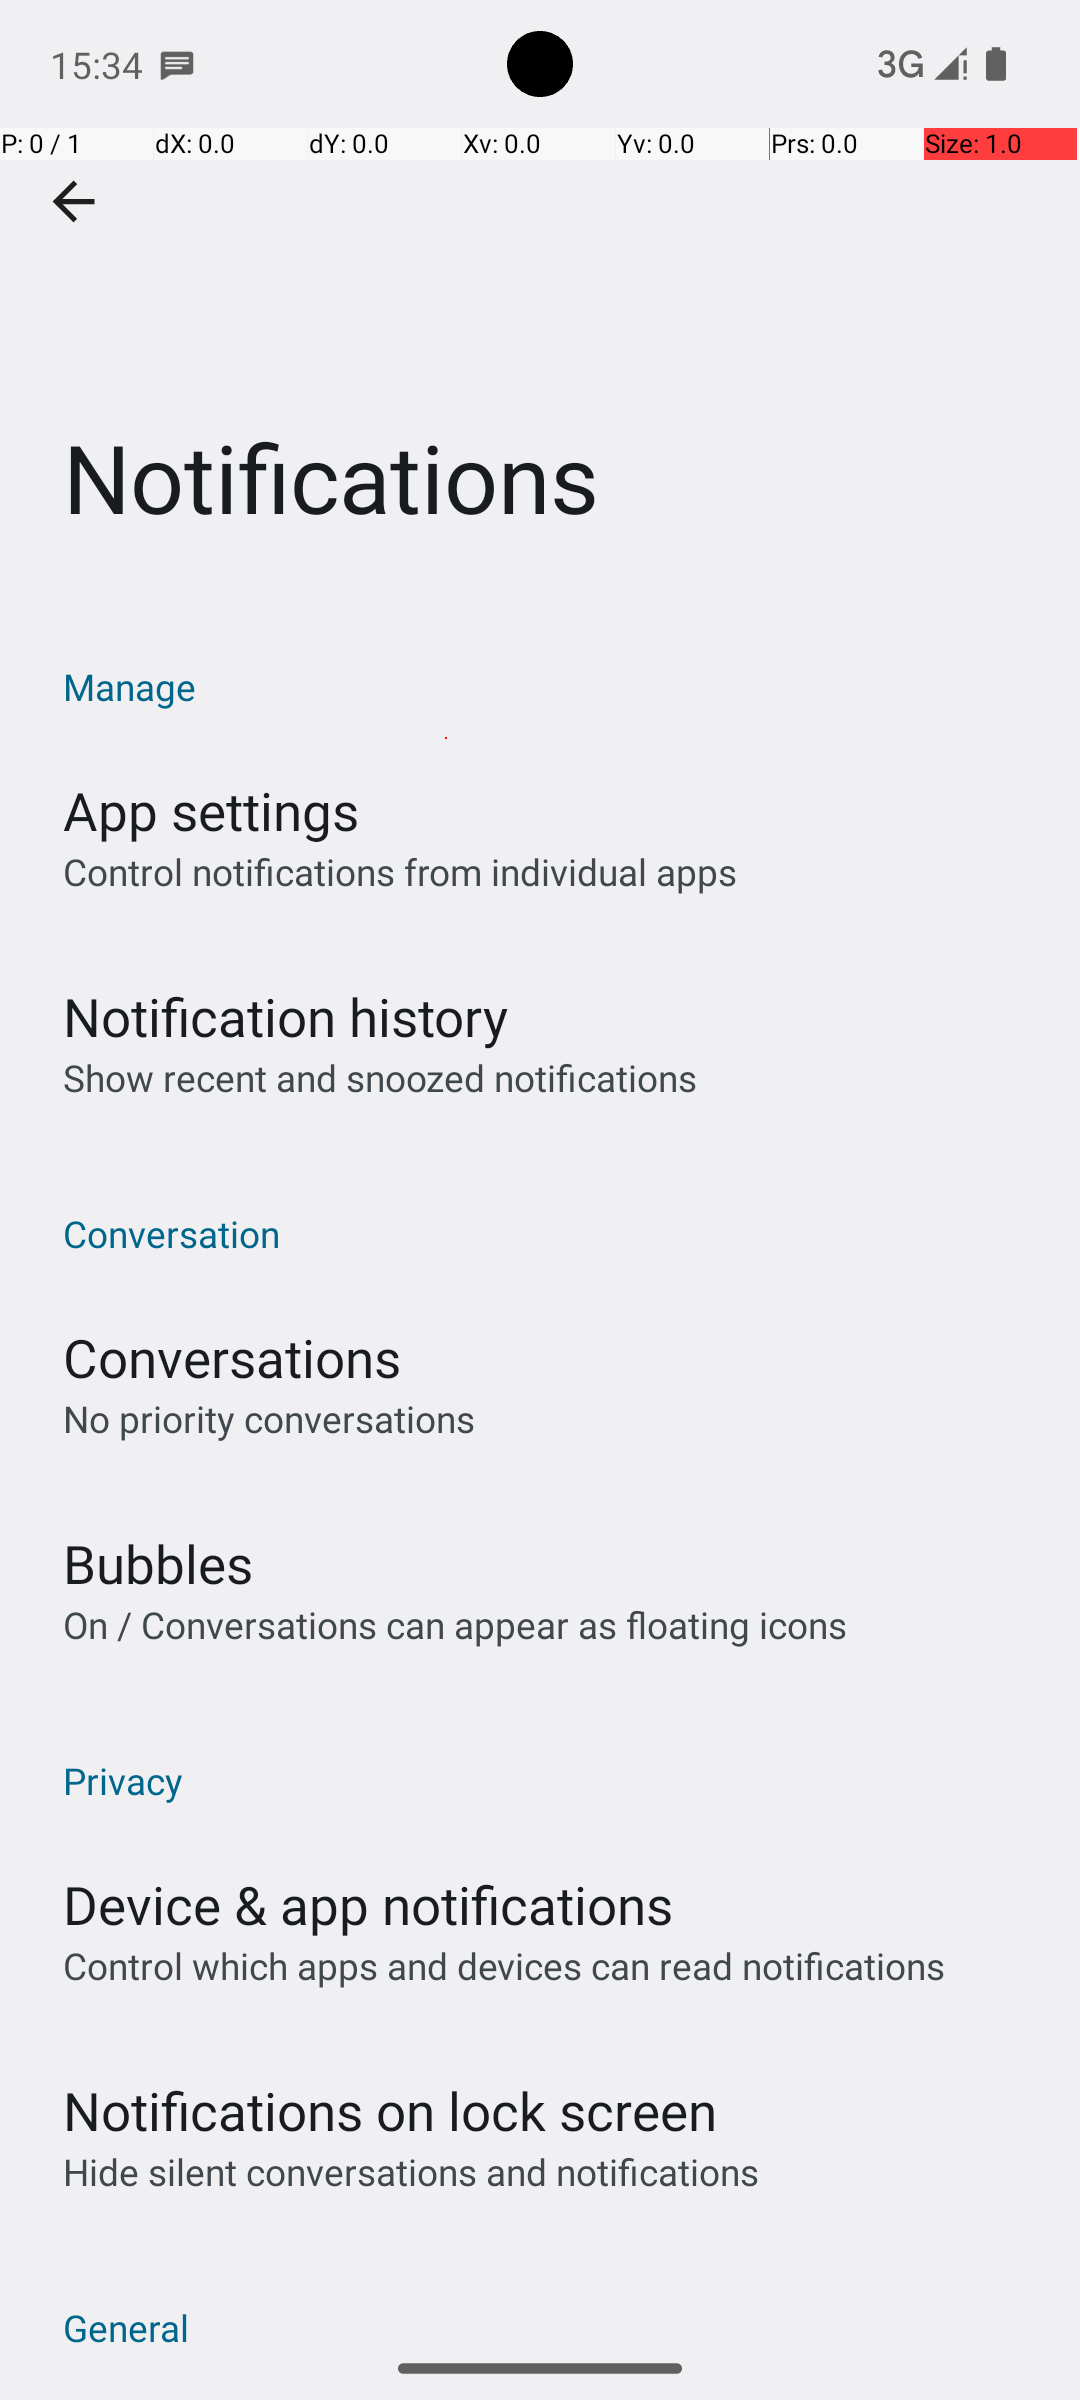 The image size is (1080, 2400). Describe the element at coordinates (211, 810) in the screenshot. I see `App settings` at that location.